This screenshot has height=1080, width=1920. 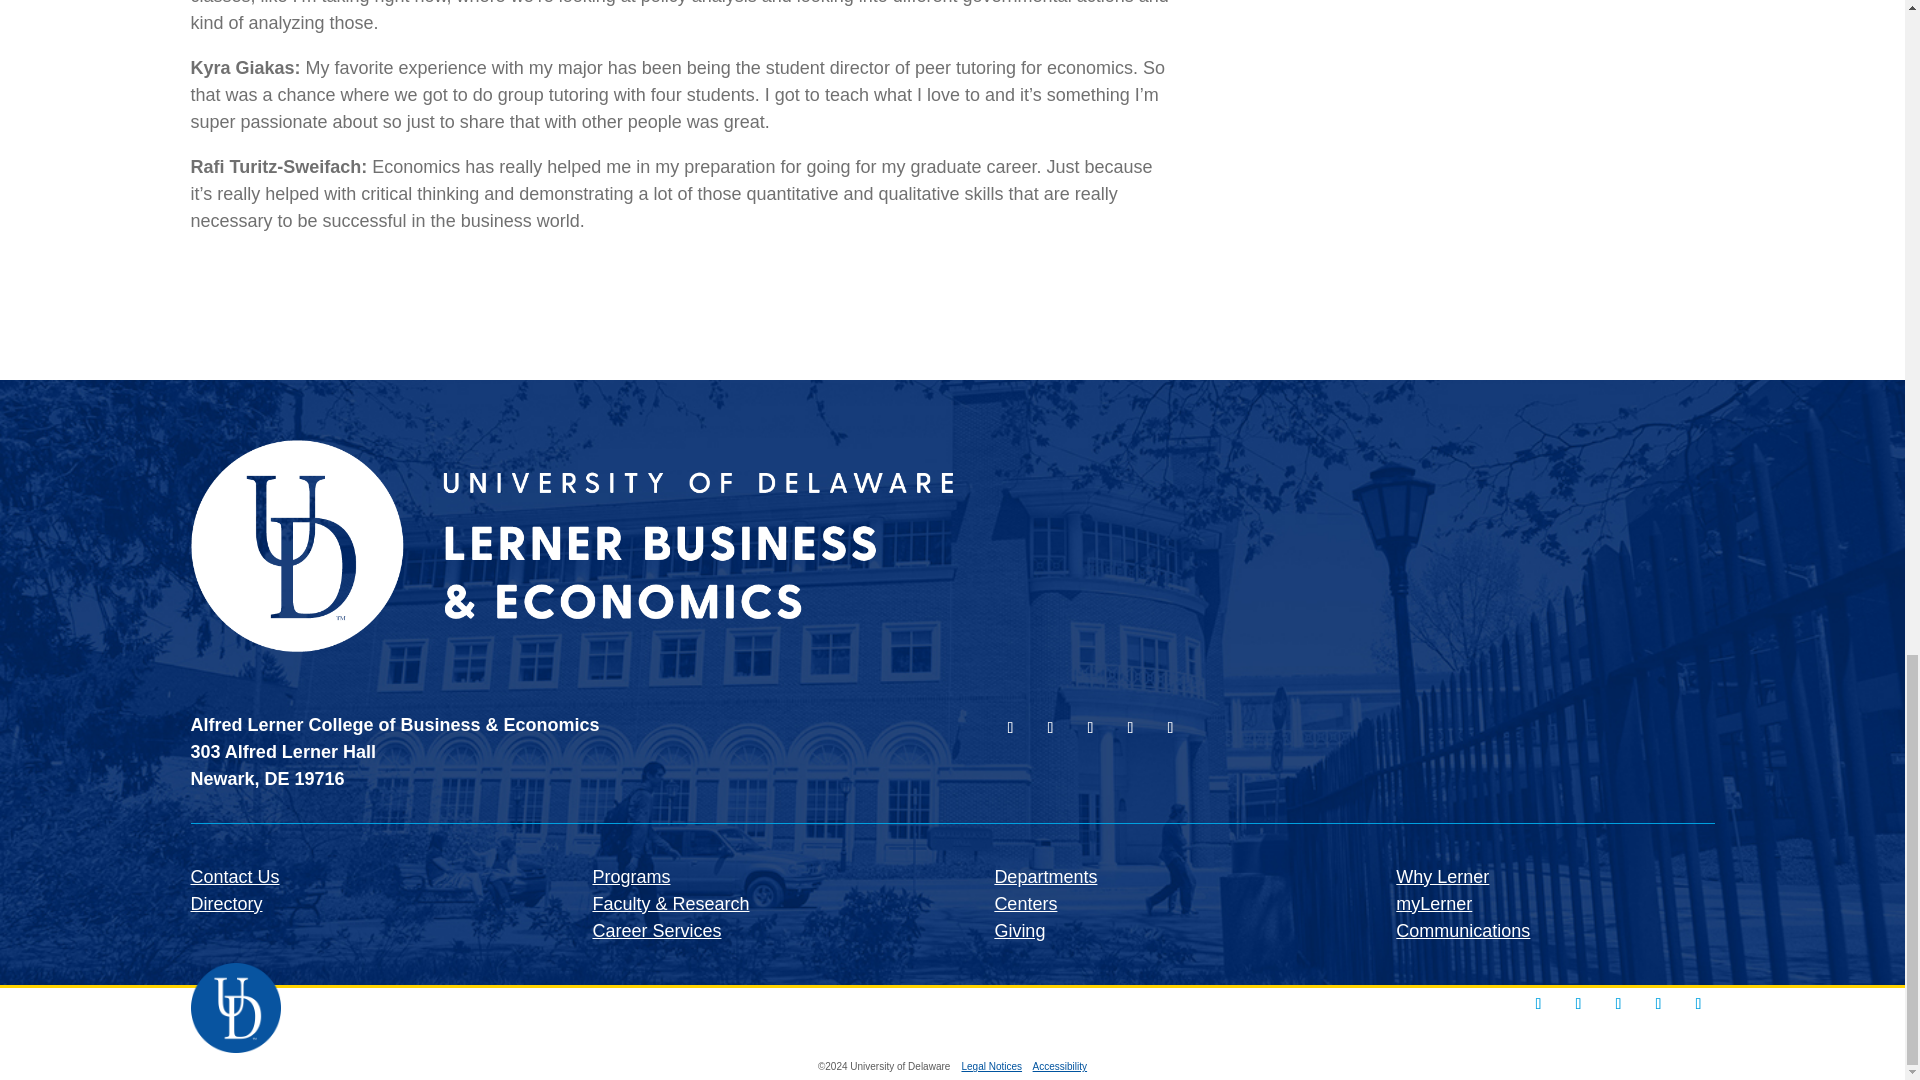 I want to click on Follow on LinkedIn, so click(x=1089, y=728).